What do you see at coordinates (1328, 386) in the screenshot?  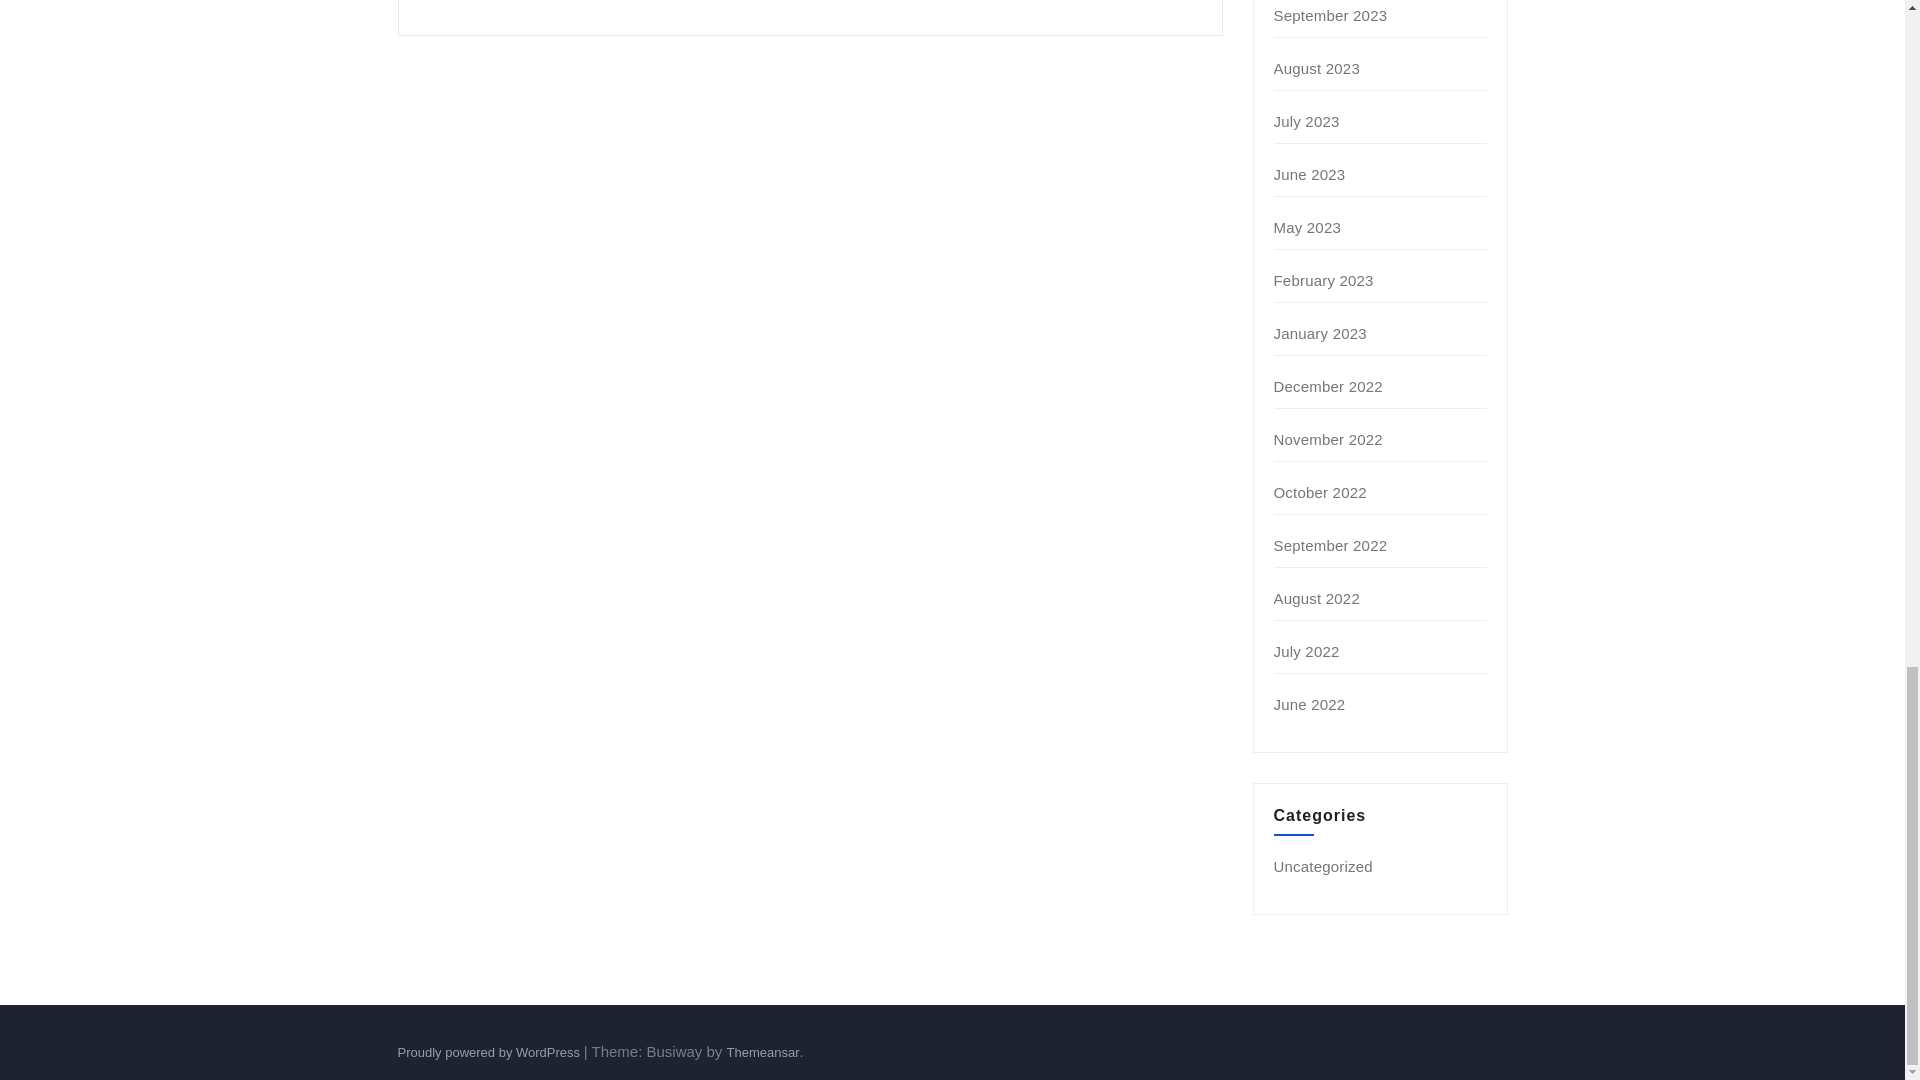 I see `December 2022` at bounding box center [1328, 386].